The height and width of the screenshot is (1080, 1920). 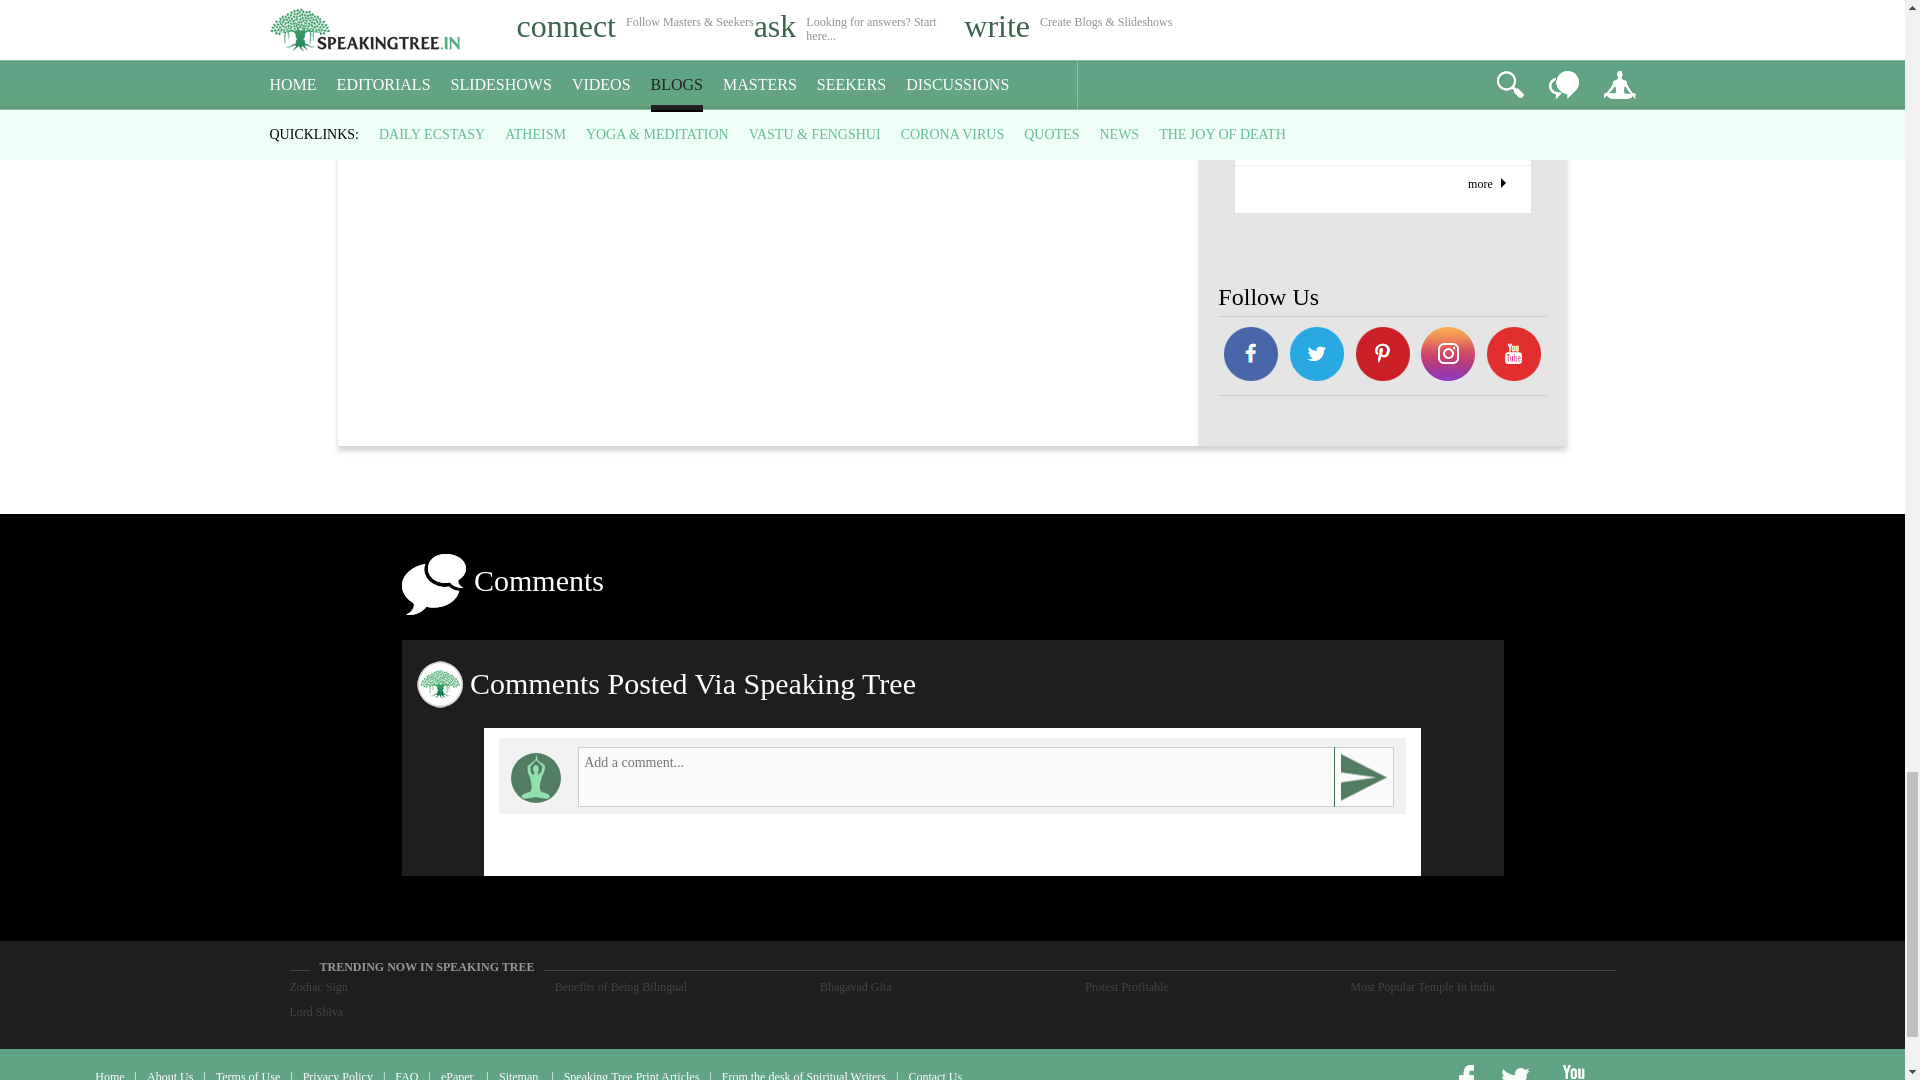 What do you see at coordinates (1316, 356) in the screenshot?
I see `Speaking Tree FaceBook` at bounding box center [1316, 356].